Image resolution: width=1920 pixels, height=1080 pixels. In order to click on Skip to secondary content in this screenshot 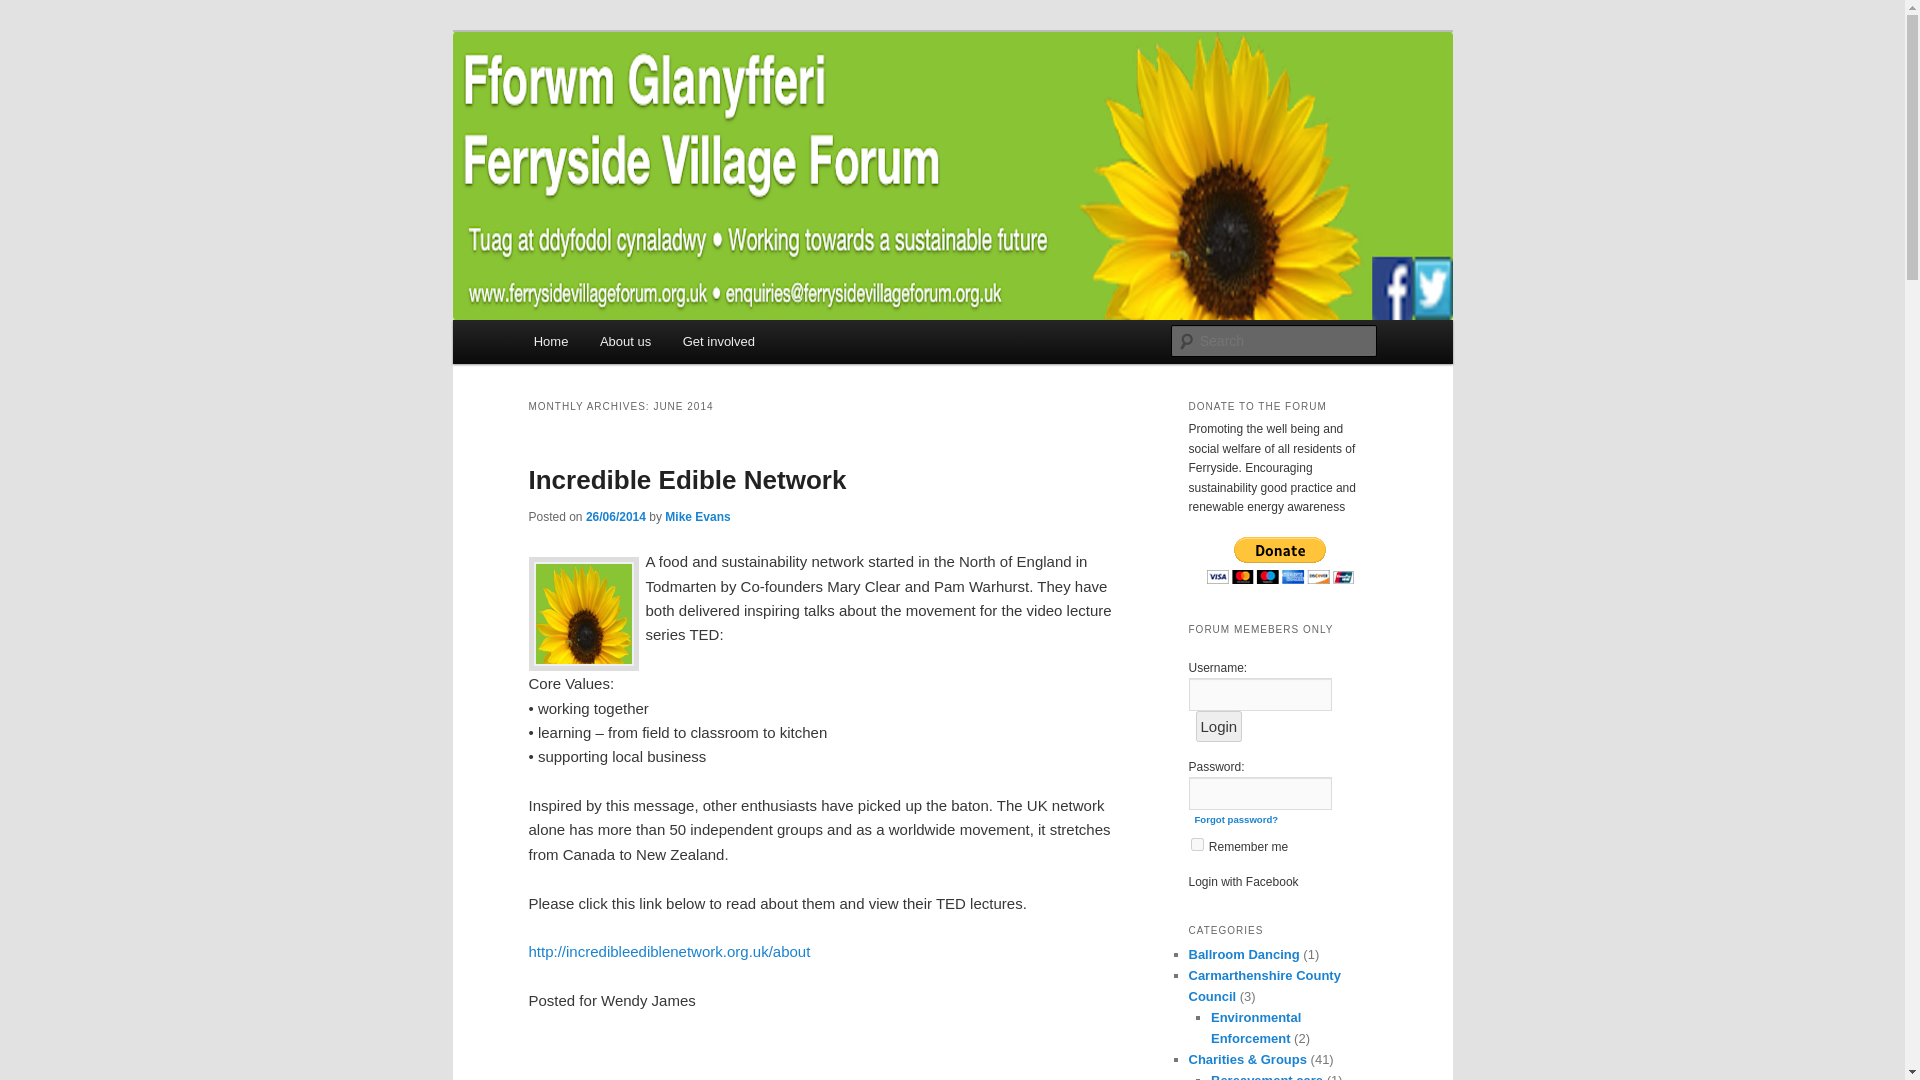, I will do `click(632, 344)`.